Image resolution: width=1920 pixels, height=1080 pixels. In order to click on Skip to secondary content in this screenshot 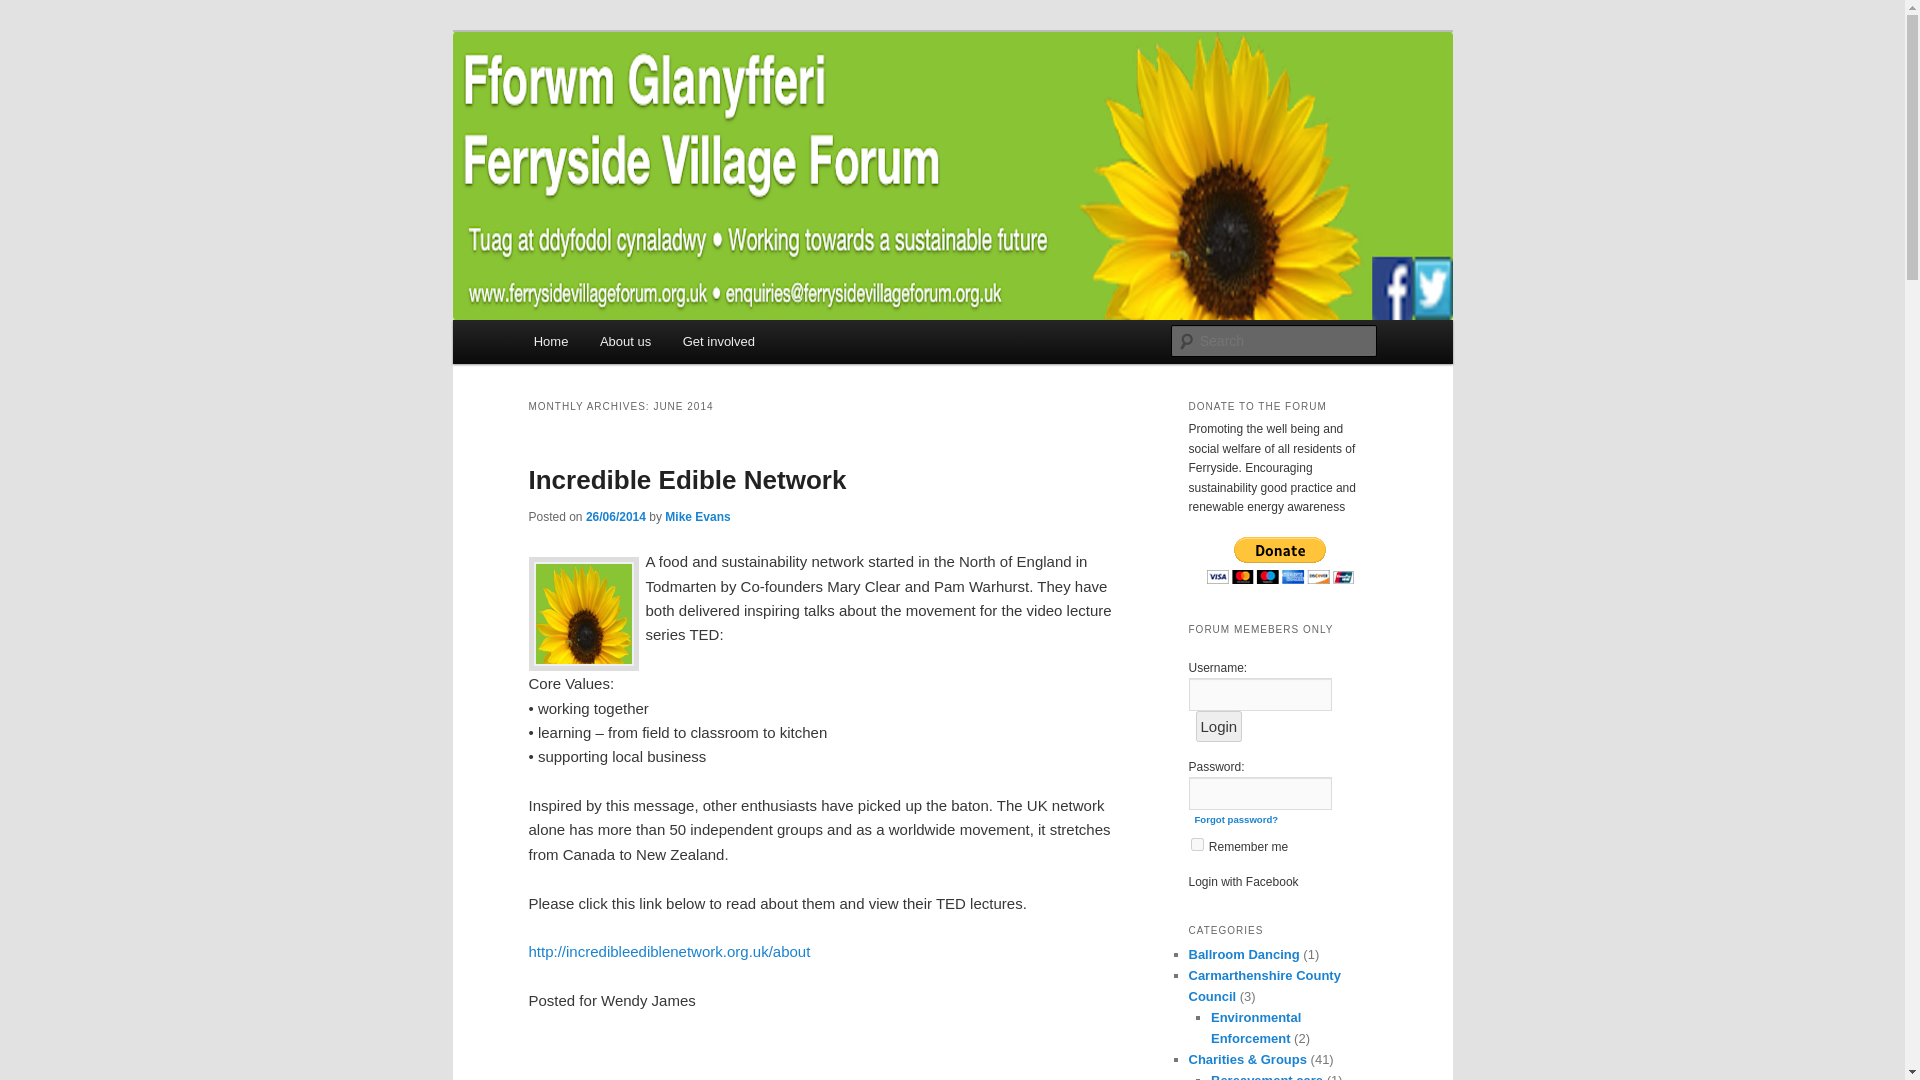, I will do `click(632, 344)`.